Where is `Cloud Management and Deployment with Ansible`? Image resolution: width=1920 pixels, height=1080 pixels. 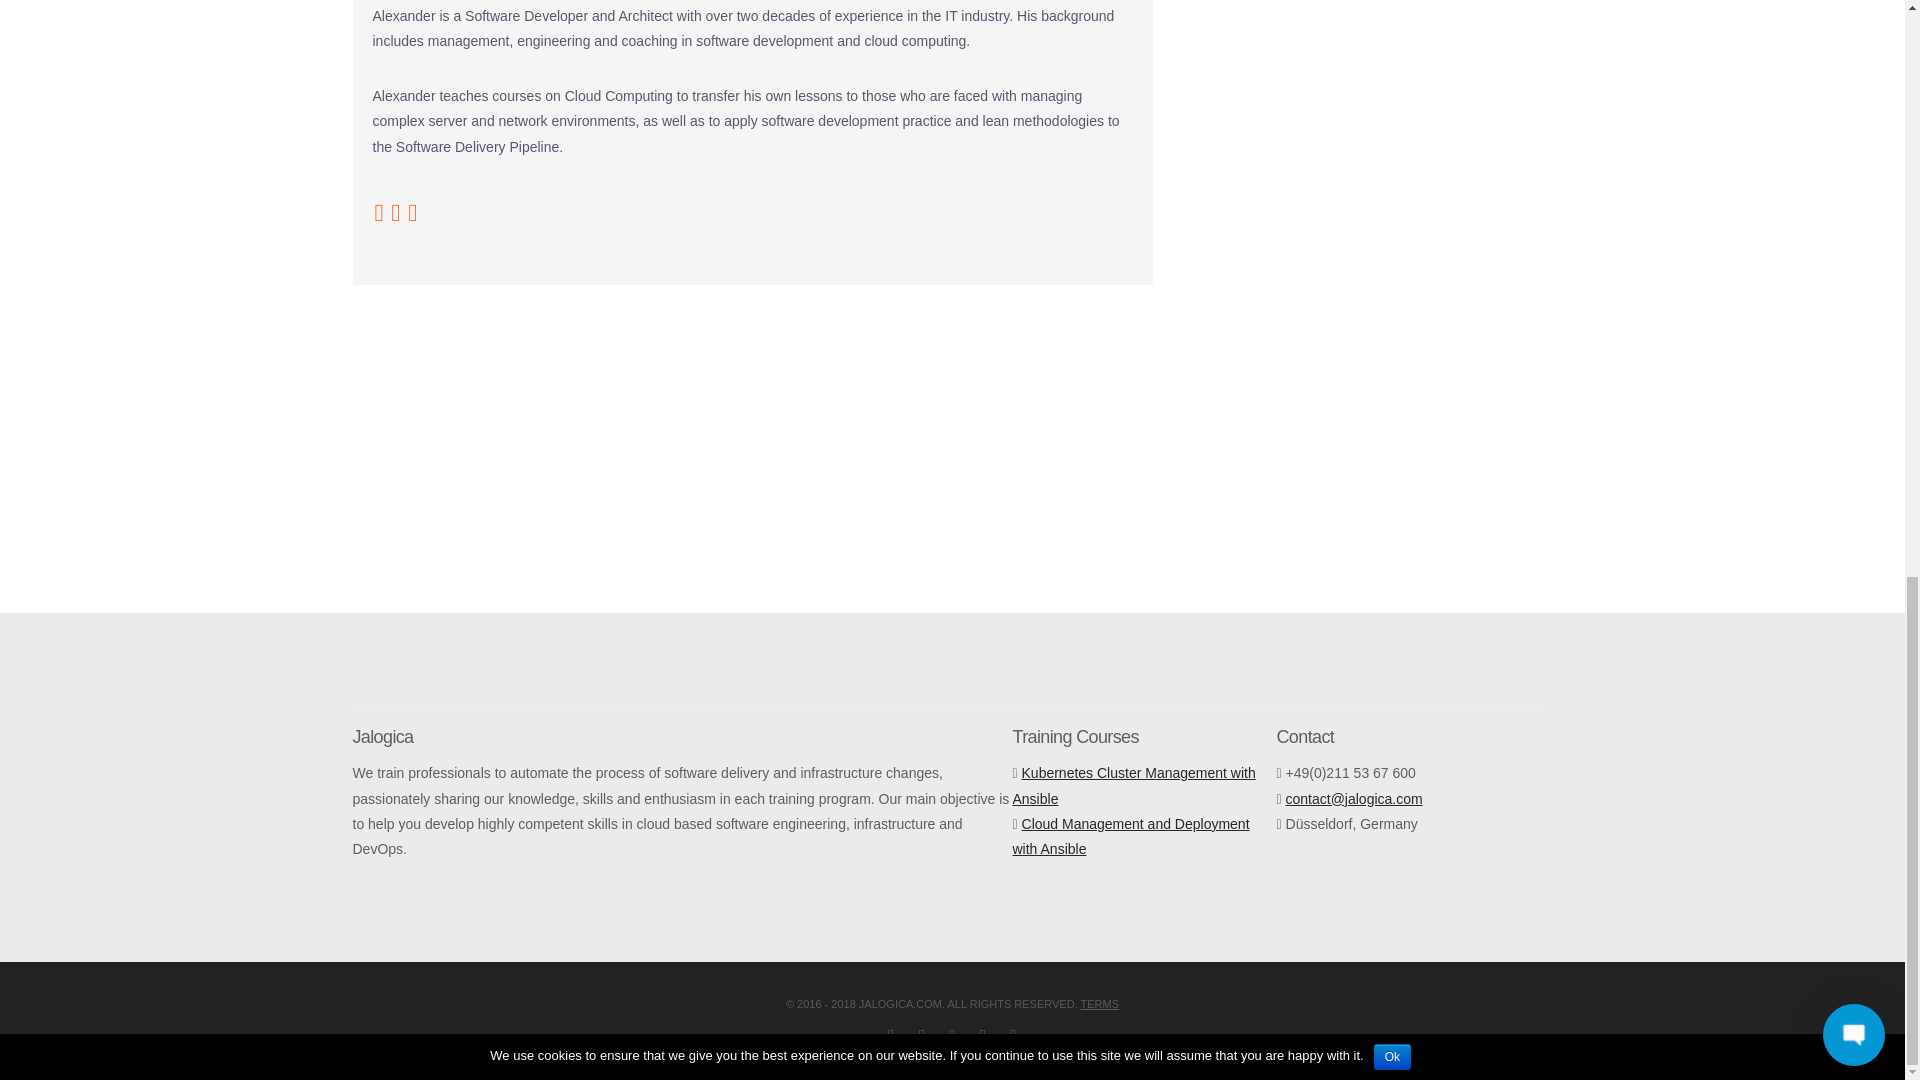 Cloud Management and Deployment with Ansible is located at coordinates (1130, 836).